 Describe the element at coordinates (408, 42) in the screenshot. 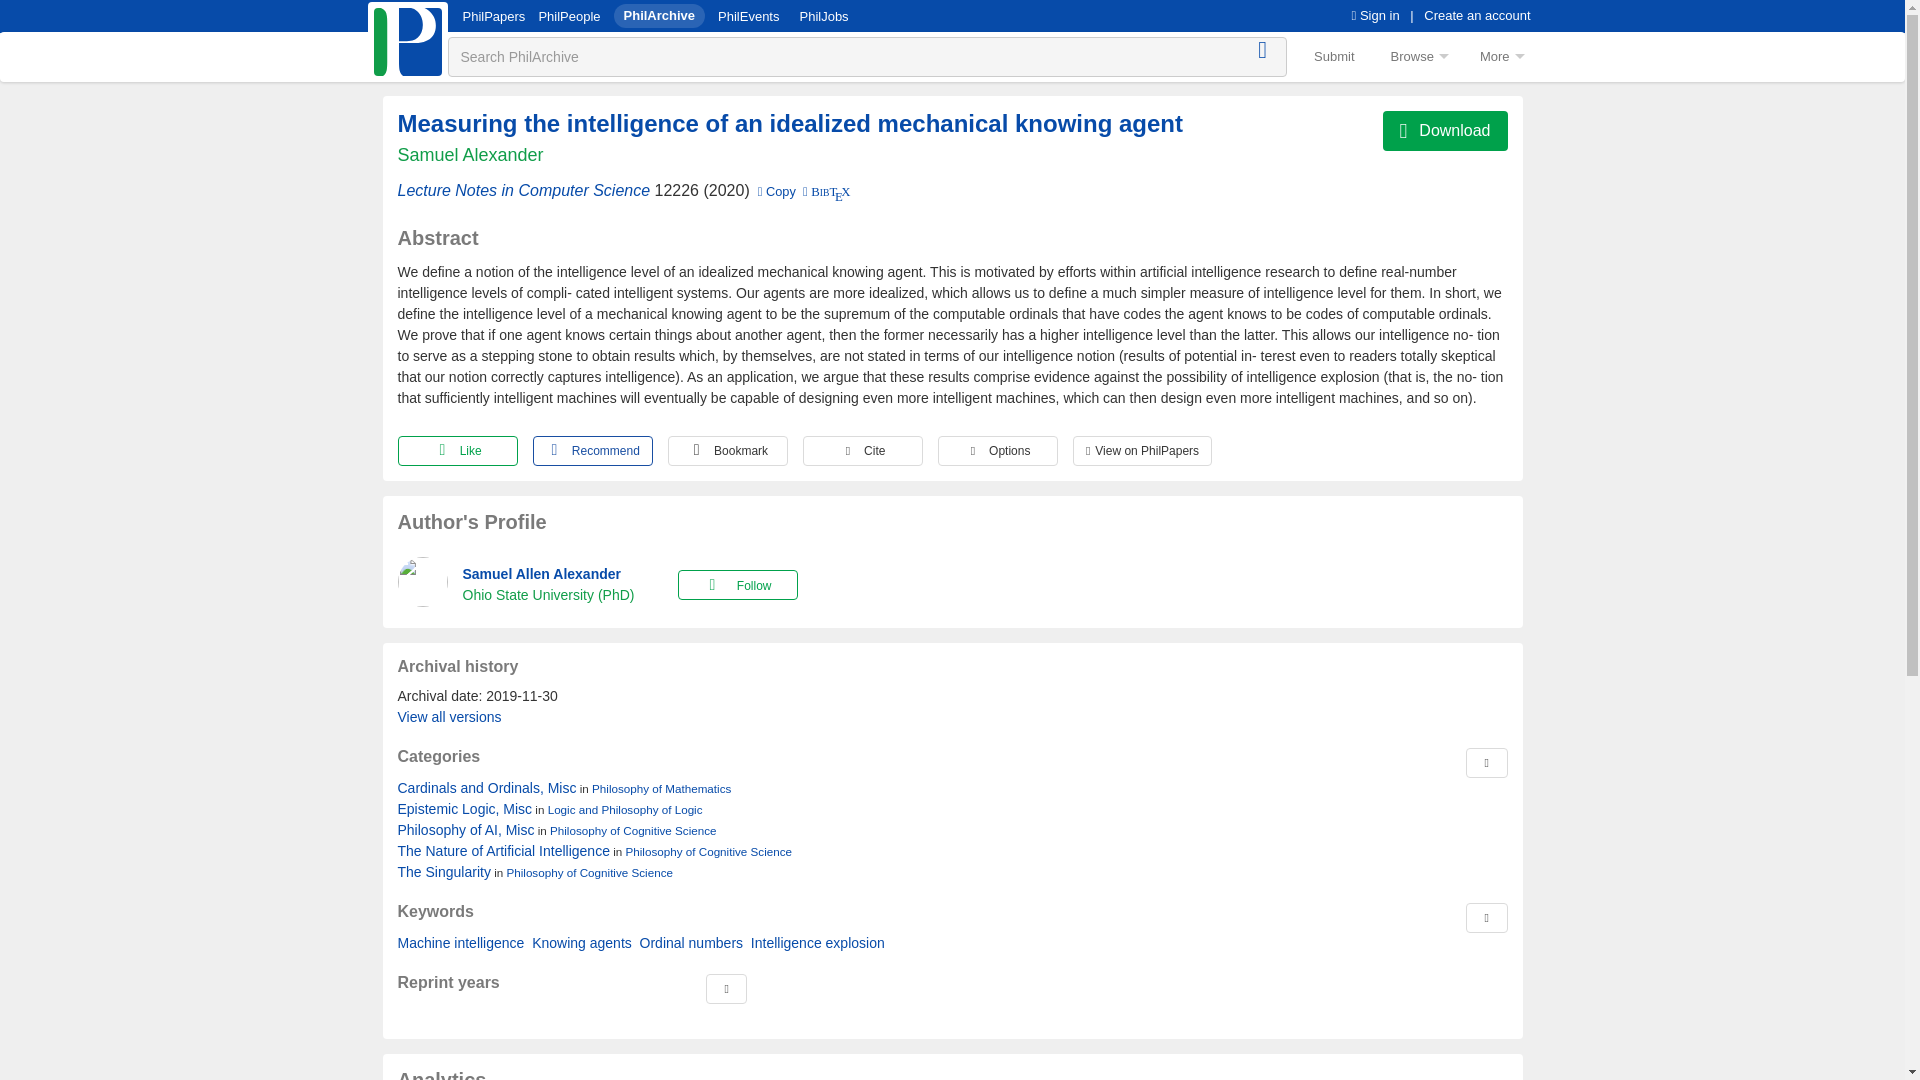

I see `PhilArchive home` at that location.